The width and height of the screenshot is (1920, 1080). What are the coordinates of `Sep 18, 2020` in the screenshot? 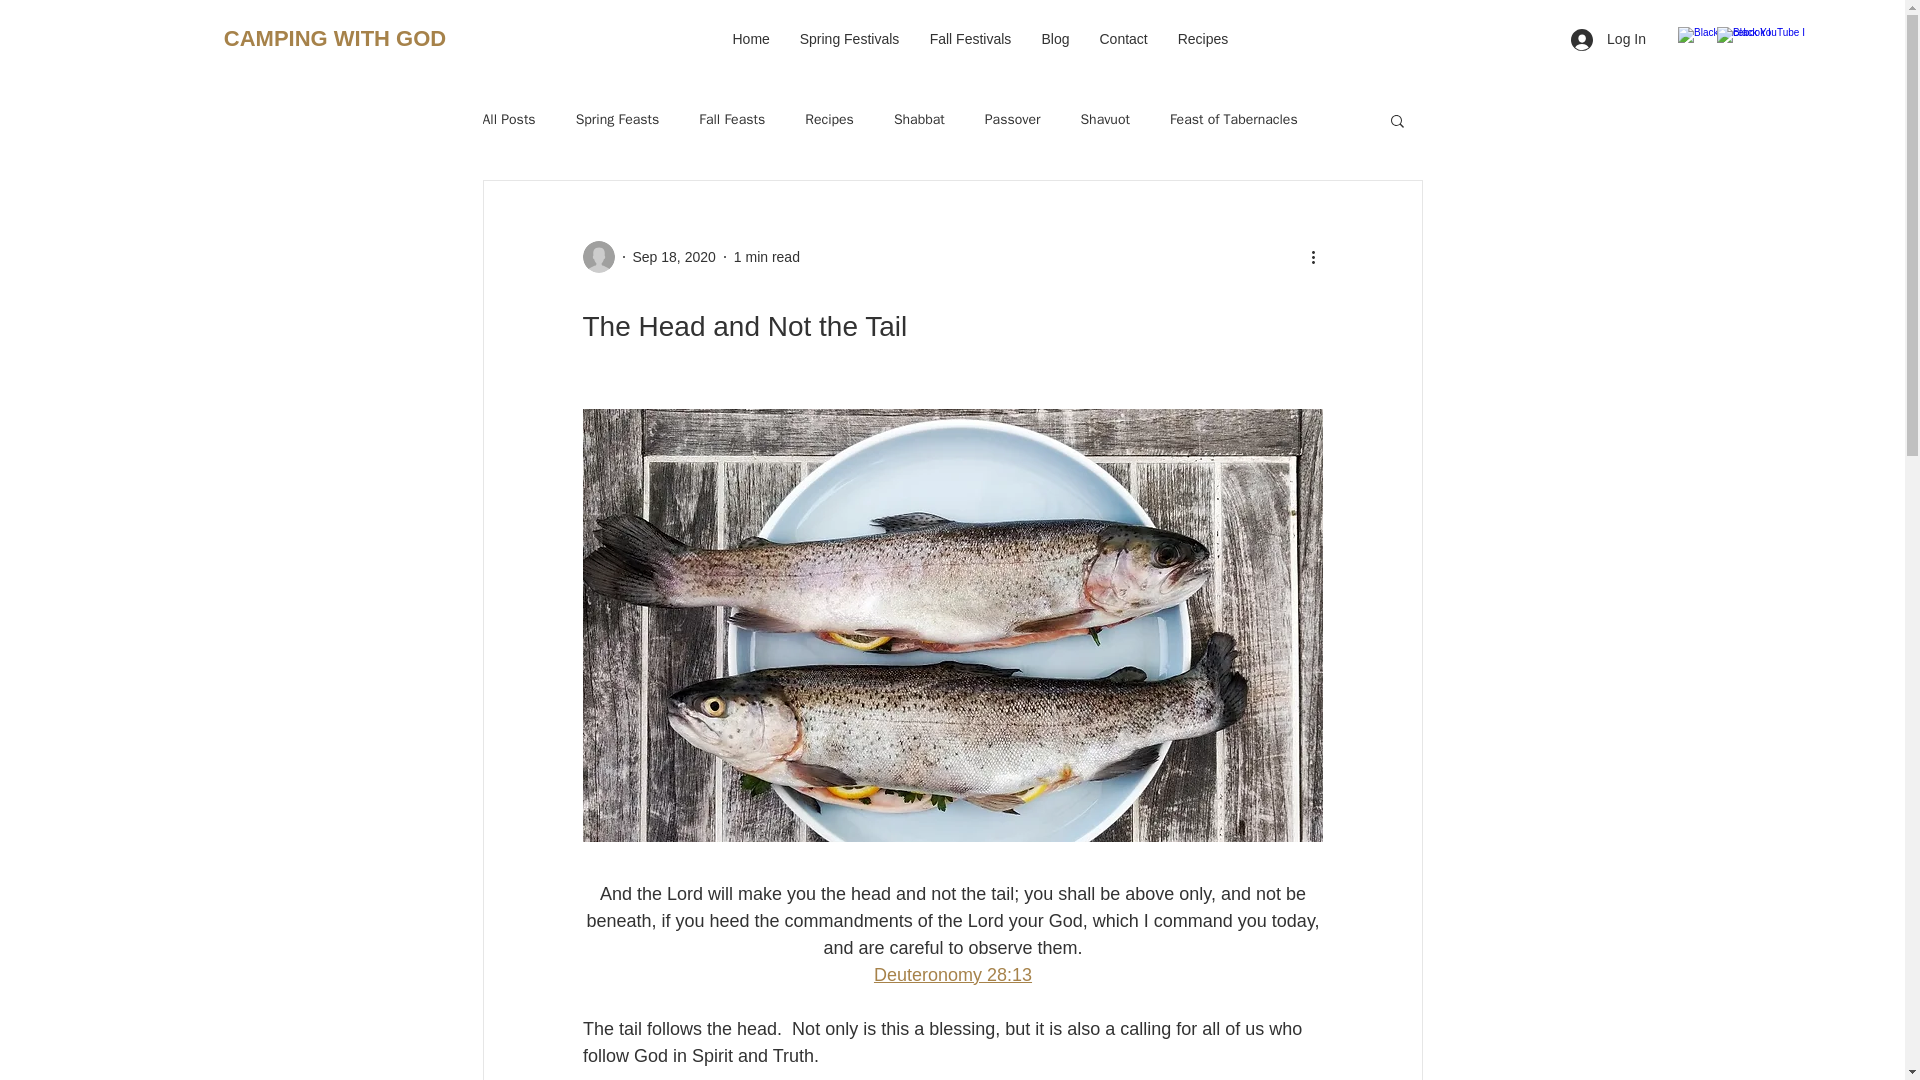 It's located at (672, 256).